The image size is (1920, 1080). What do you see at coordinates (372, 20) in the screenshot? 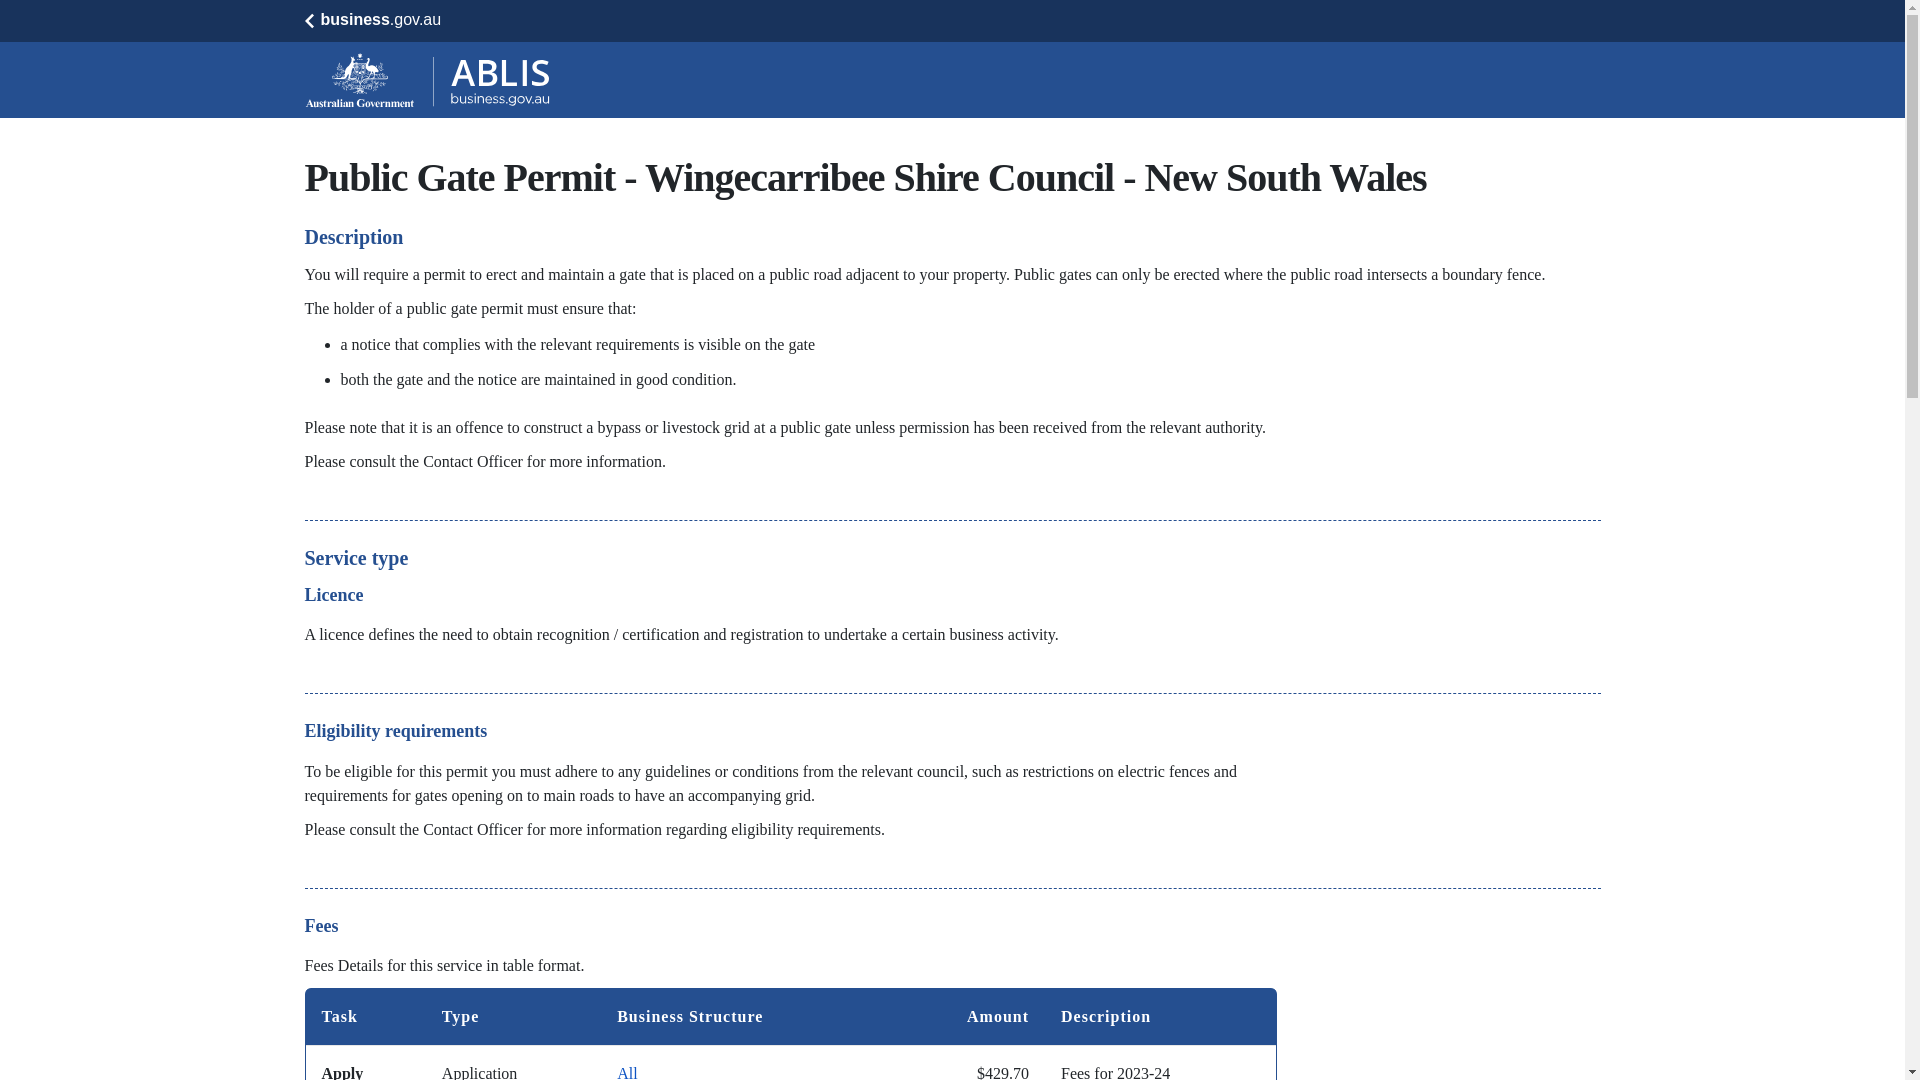
I see `business.gov.au` at bounding box center [372, 20].